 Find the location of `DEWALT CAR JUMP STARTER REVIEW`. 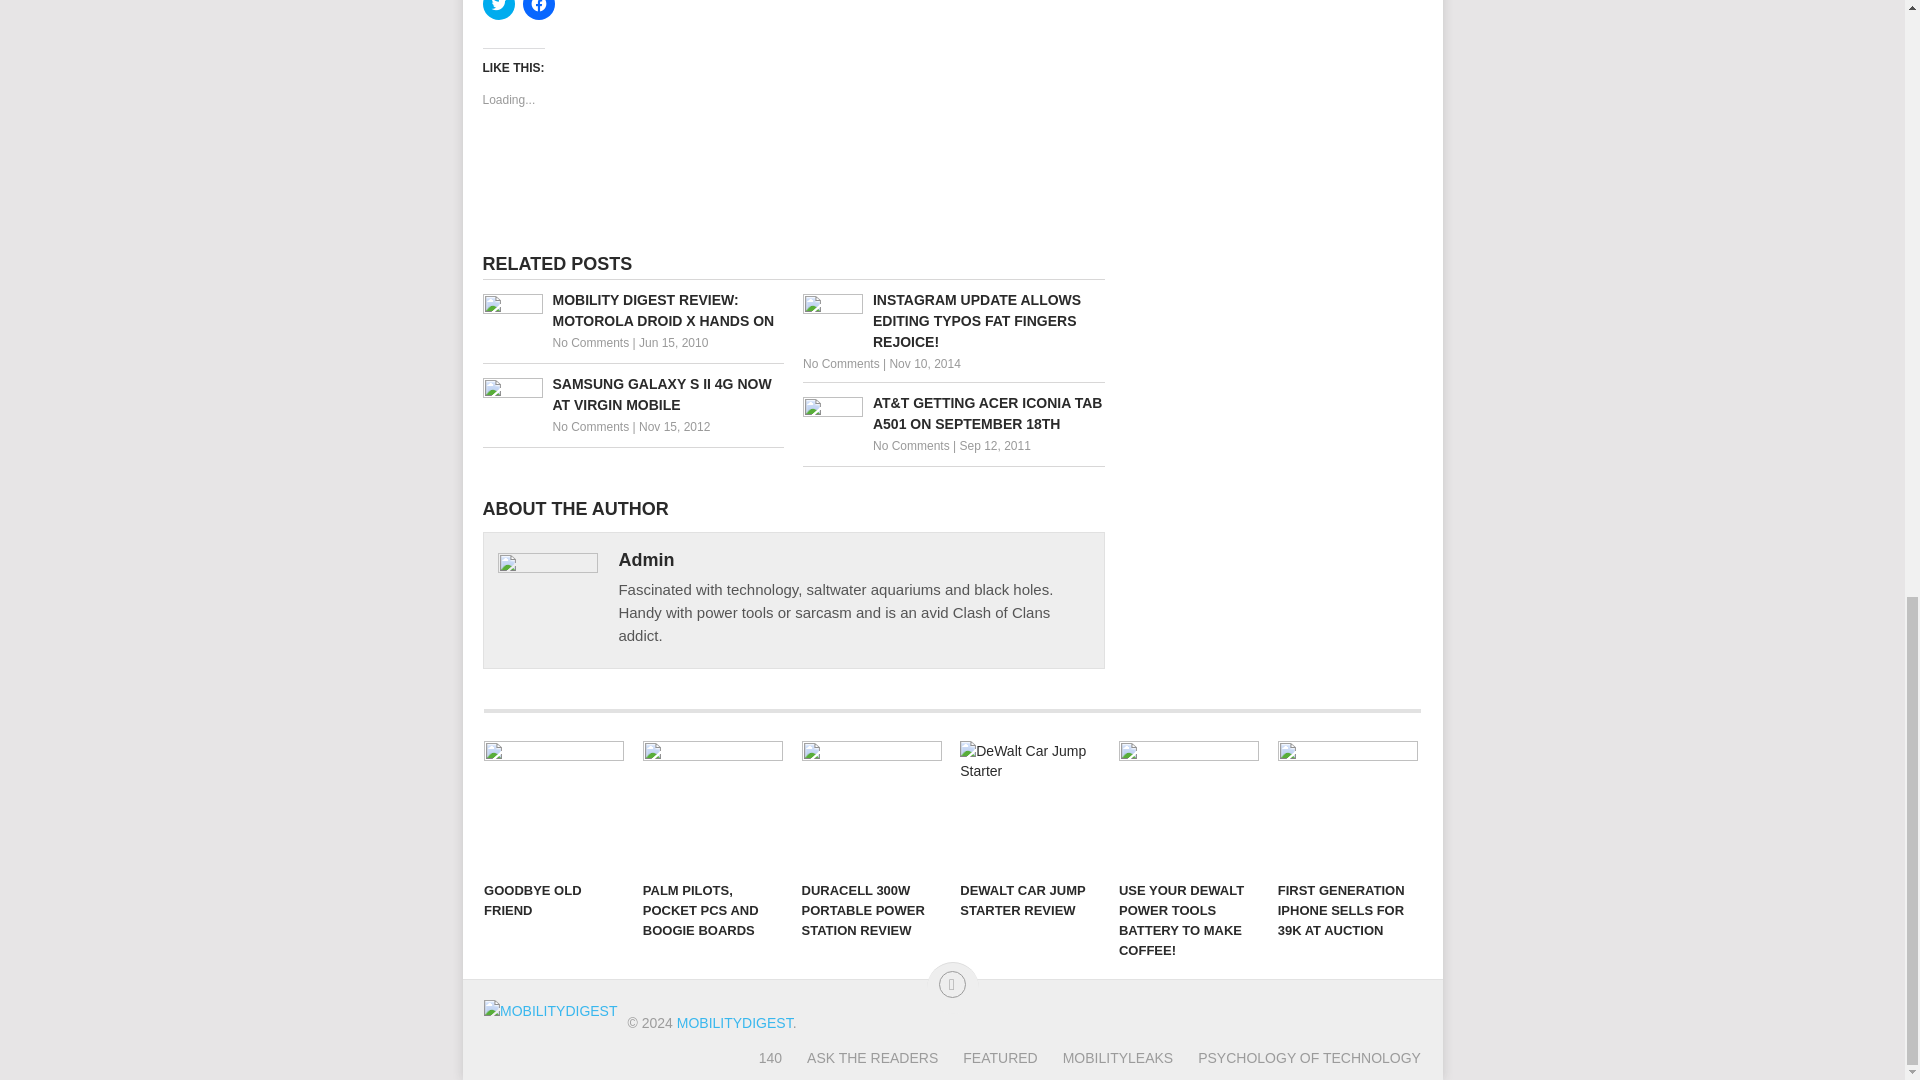

DEWALT CAR JUMP STARTER REVIEW is located at coordinates (1030, 805).